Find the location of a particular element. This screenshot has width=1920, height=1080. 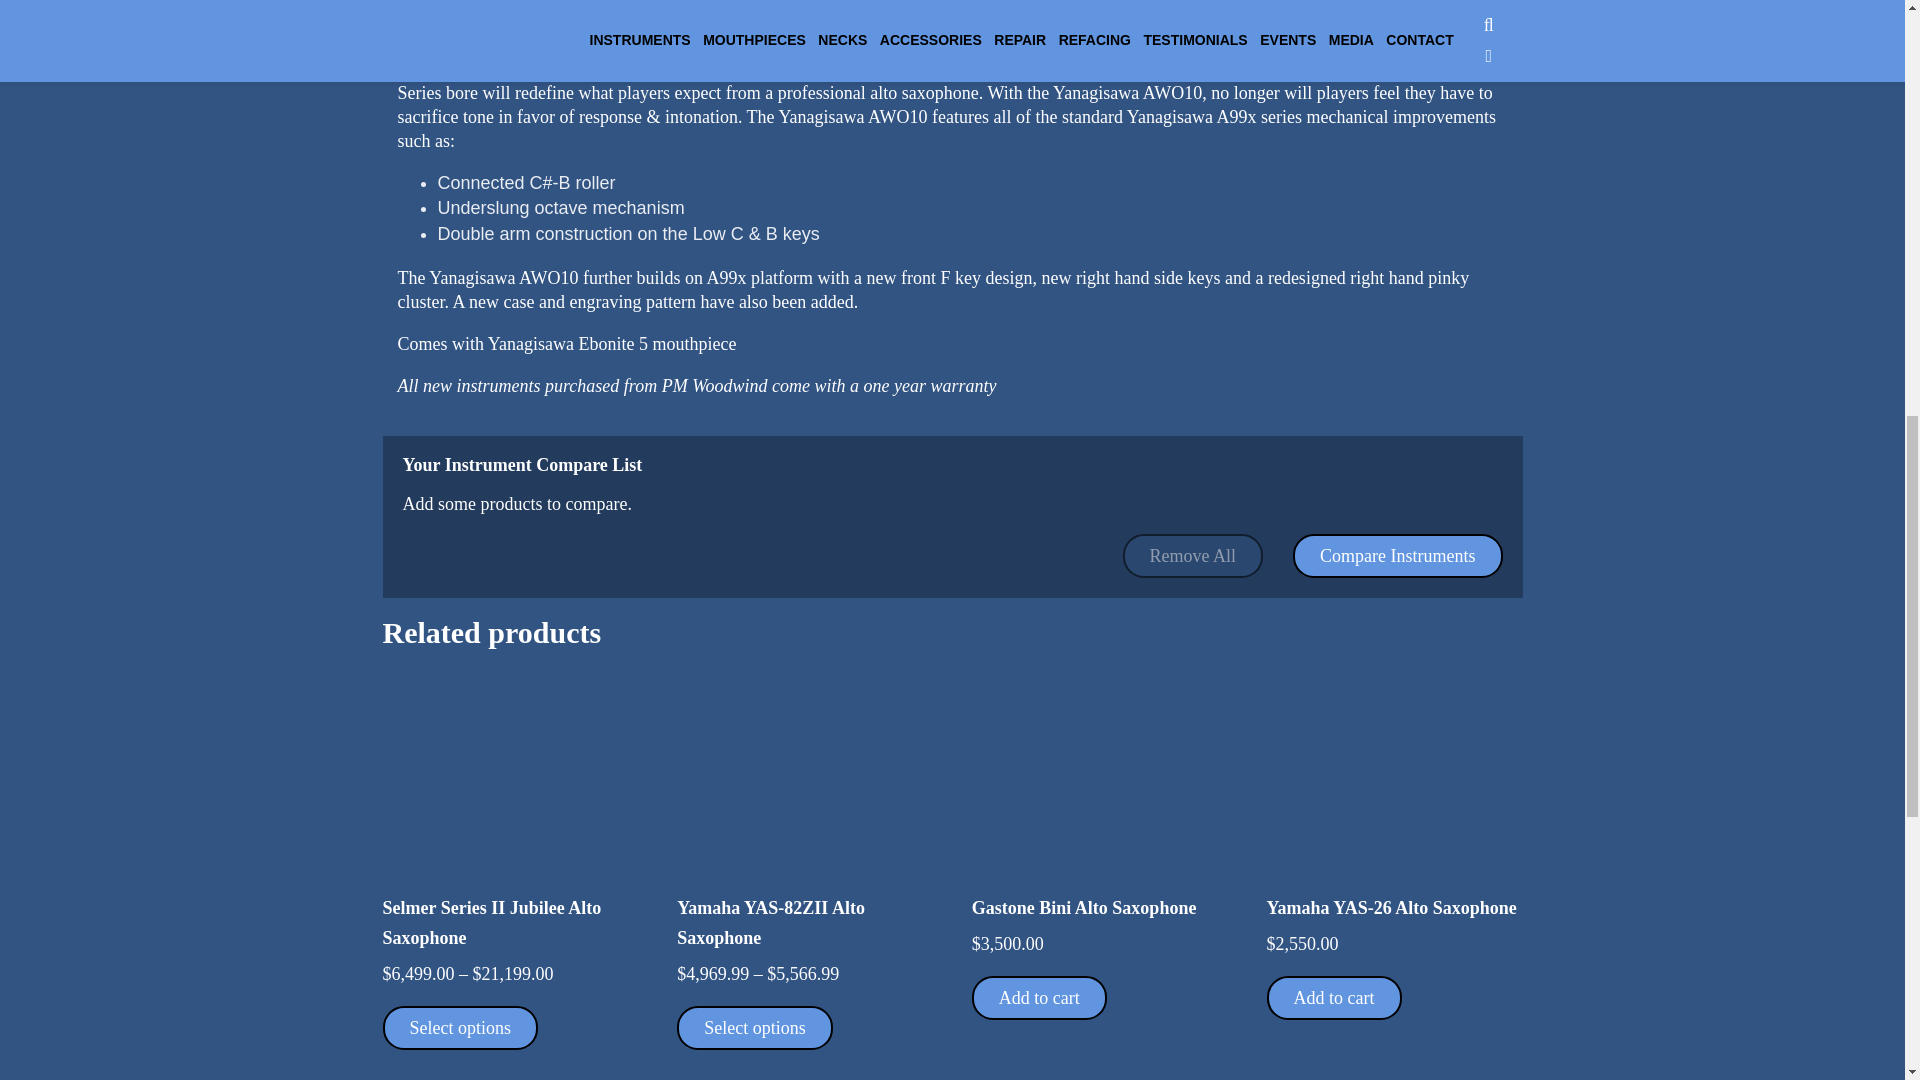

Select options is located at coordinates (755, 1027).